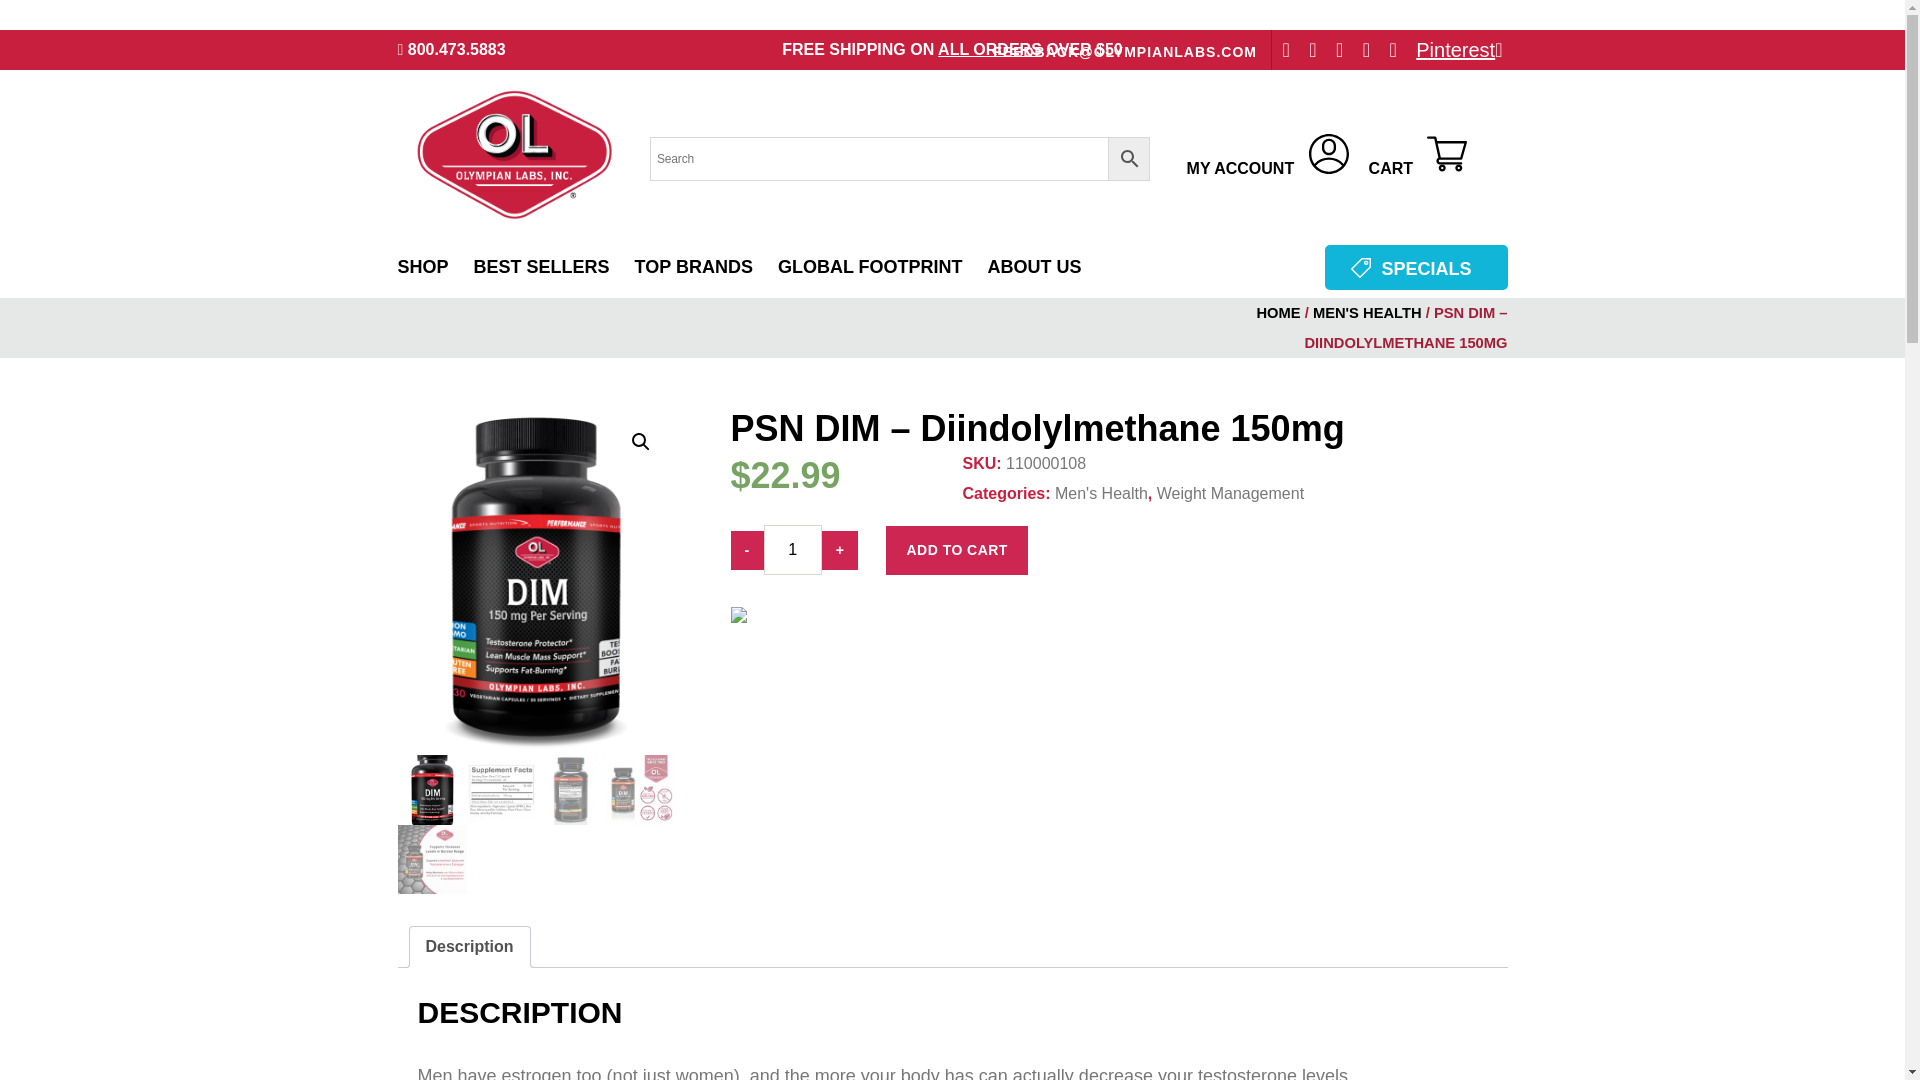 The width and height of the screenshot is (1920, 1080). What do you see at coordinates (1418, 158) in the screenshot?
I see `CART` at bounding box center [1418, 158].